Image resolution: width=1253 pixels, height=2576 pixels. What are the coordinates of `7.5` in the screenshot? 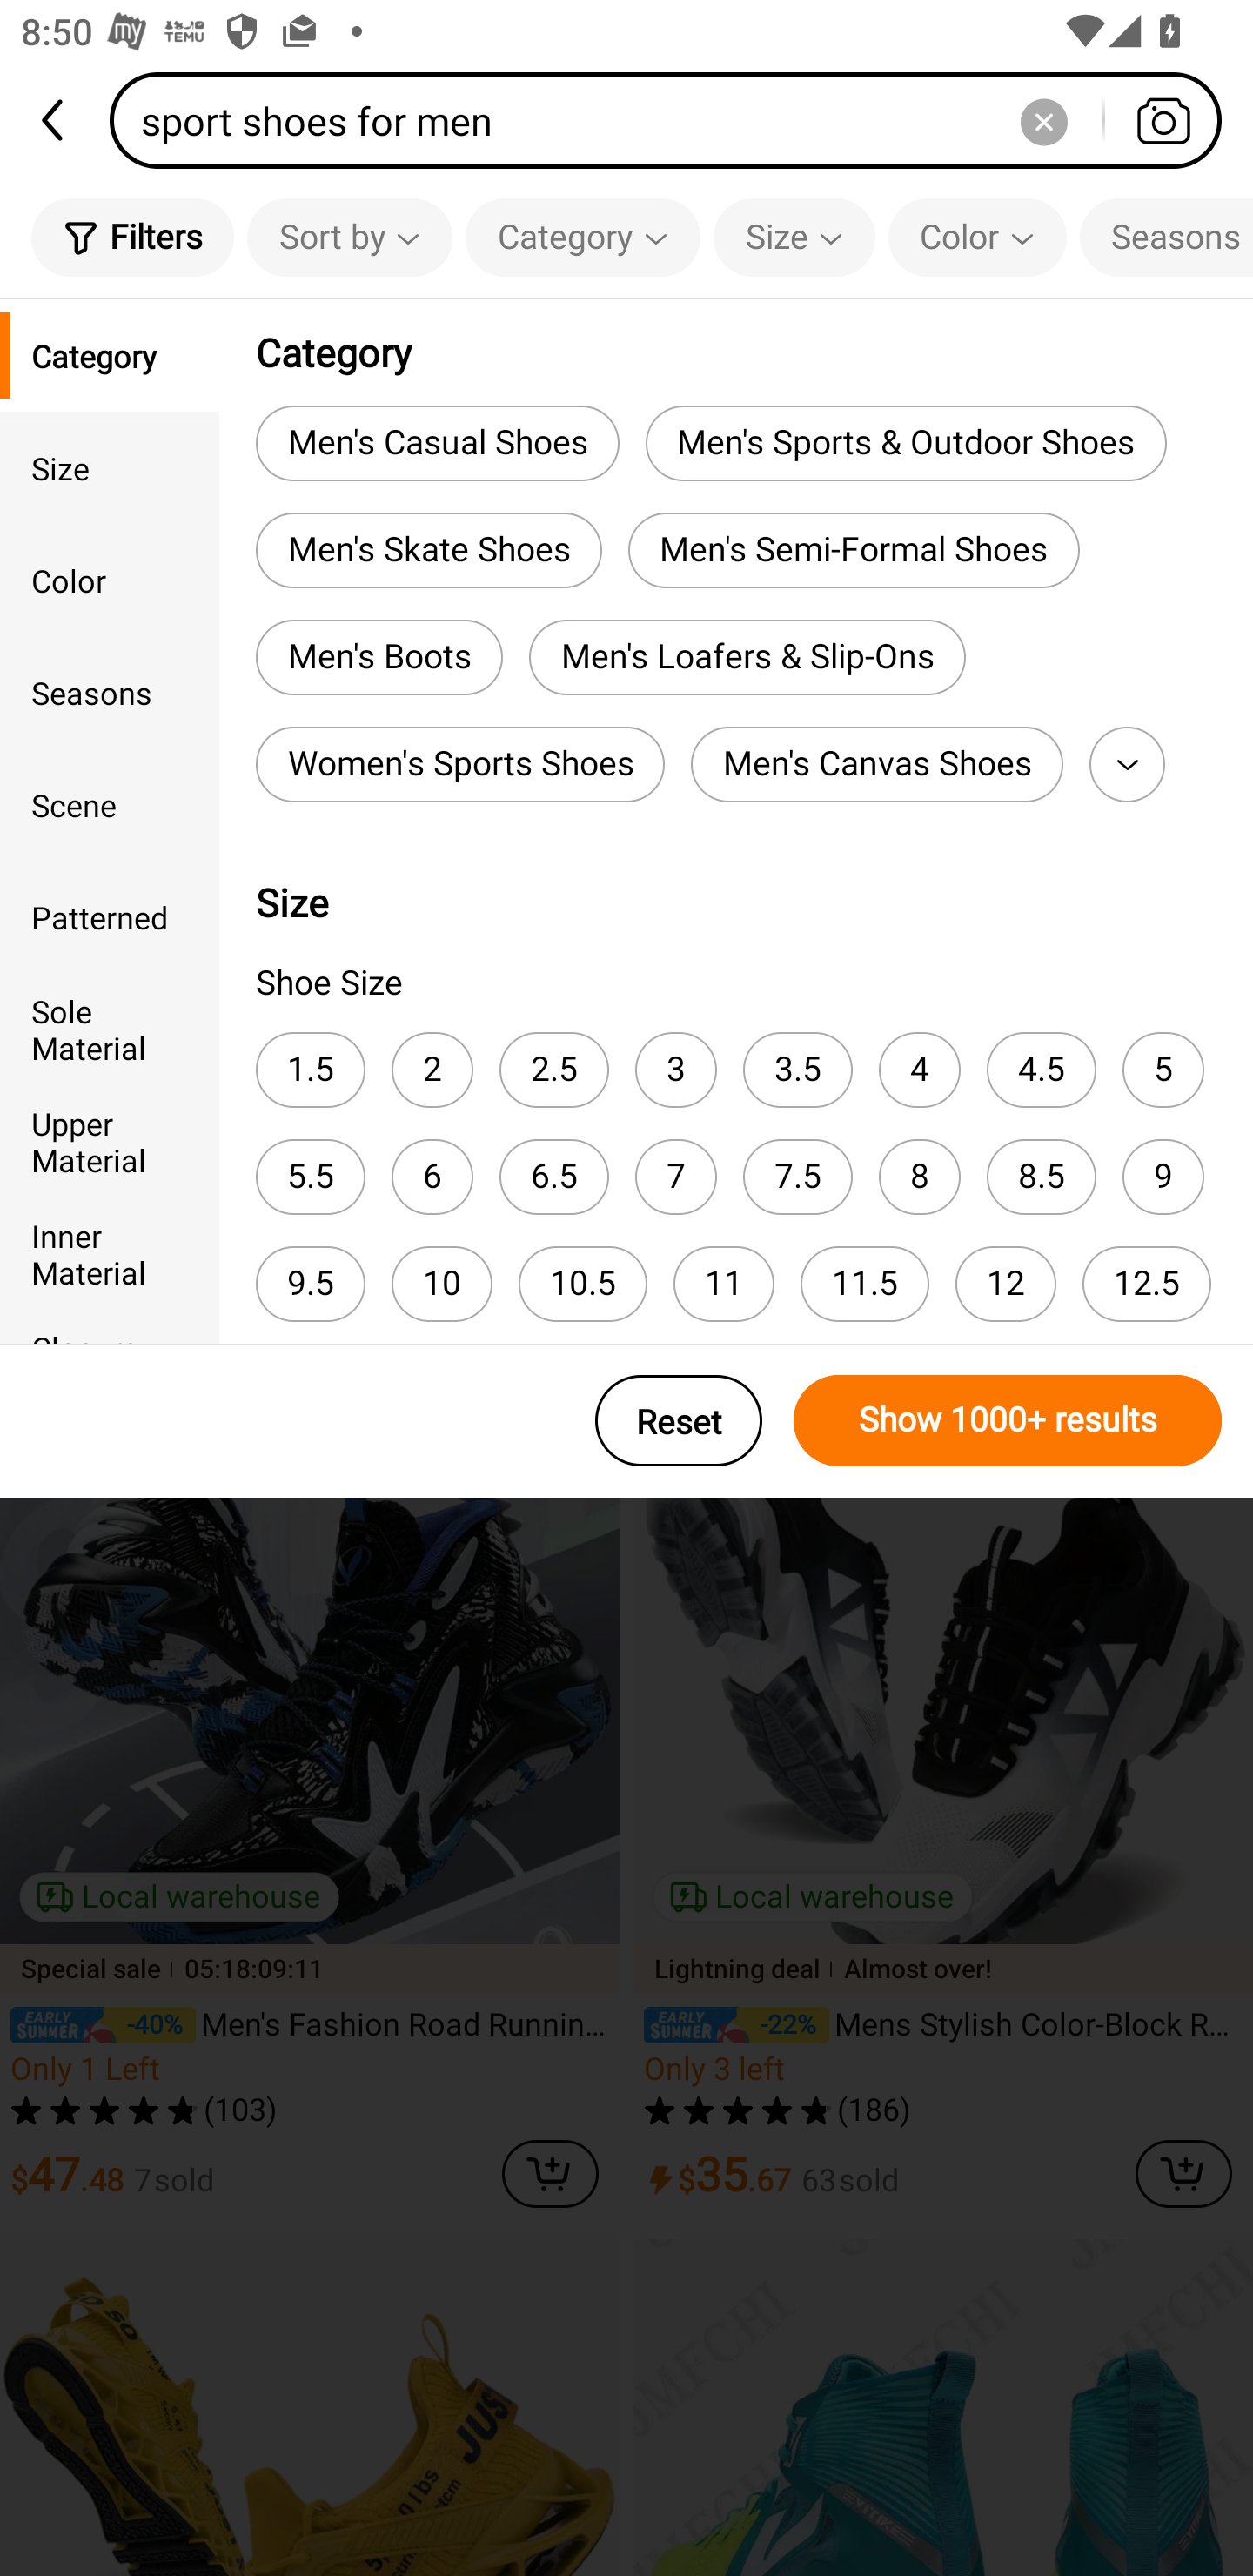 It's located at (797, 1177).